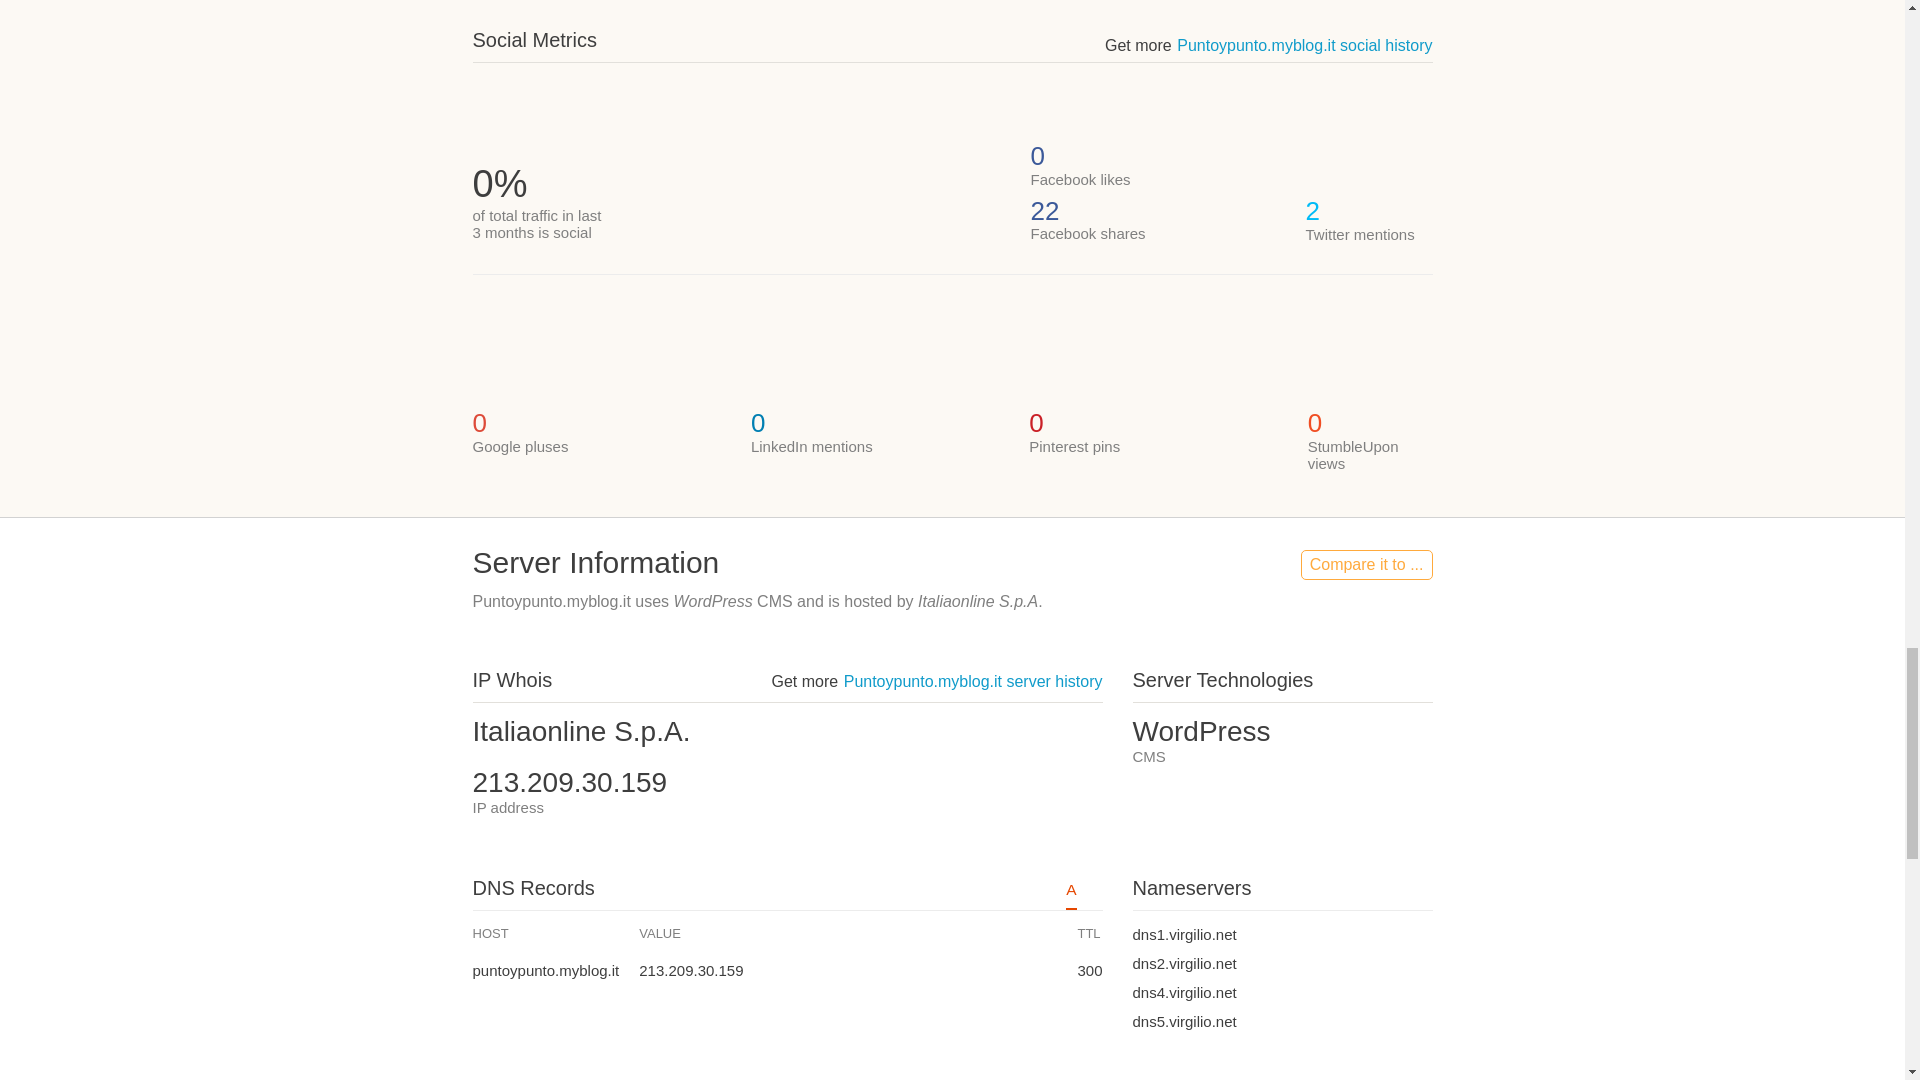 This screenshot has height=1080, width=1920. What do you see at coordinates (973, 681) in the screenshot?
I see `Puntoypunto.myblog.it server history` at bounding box center [973, 681].